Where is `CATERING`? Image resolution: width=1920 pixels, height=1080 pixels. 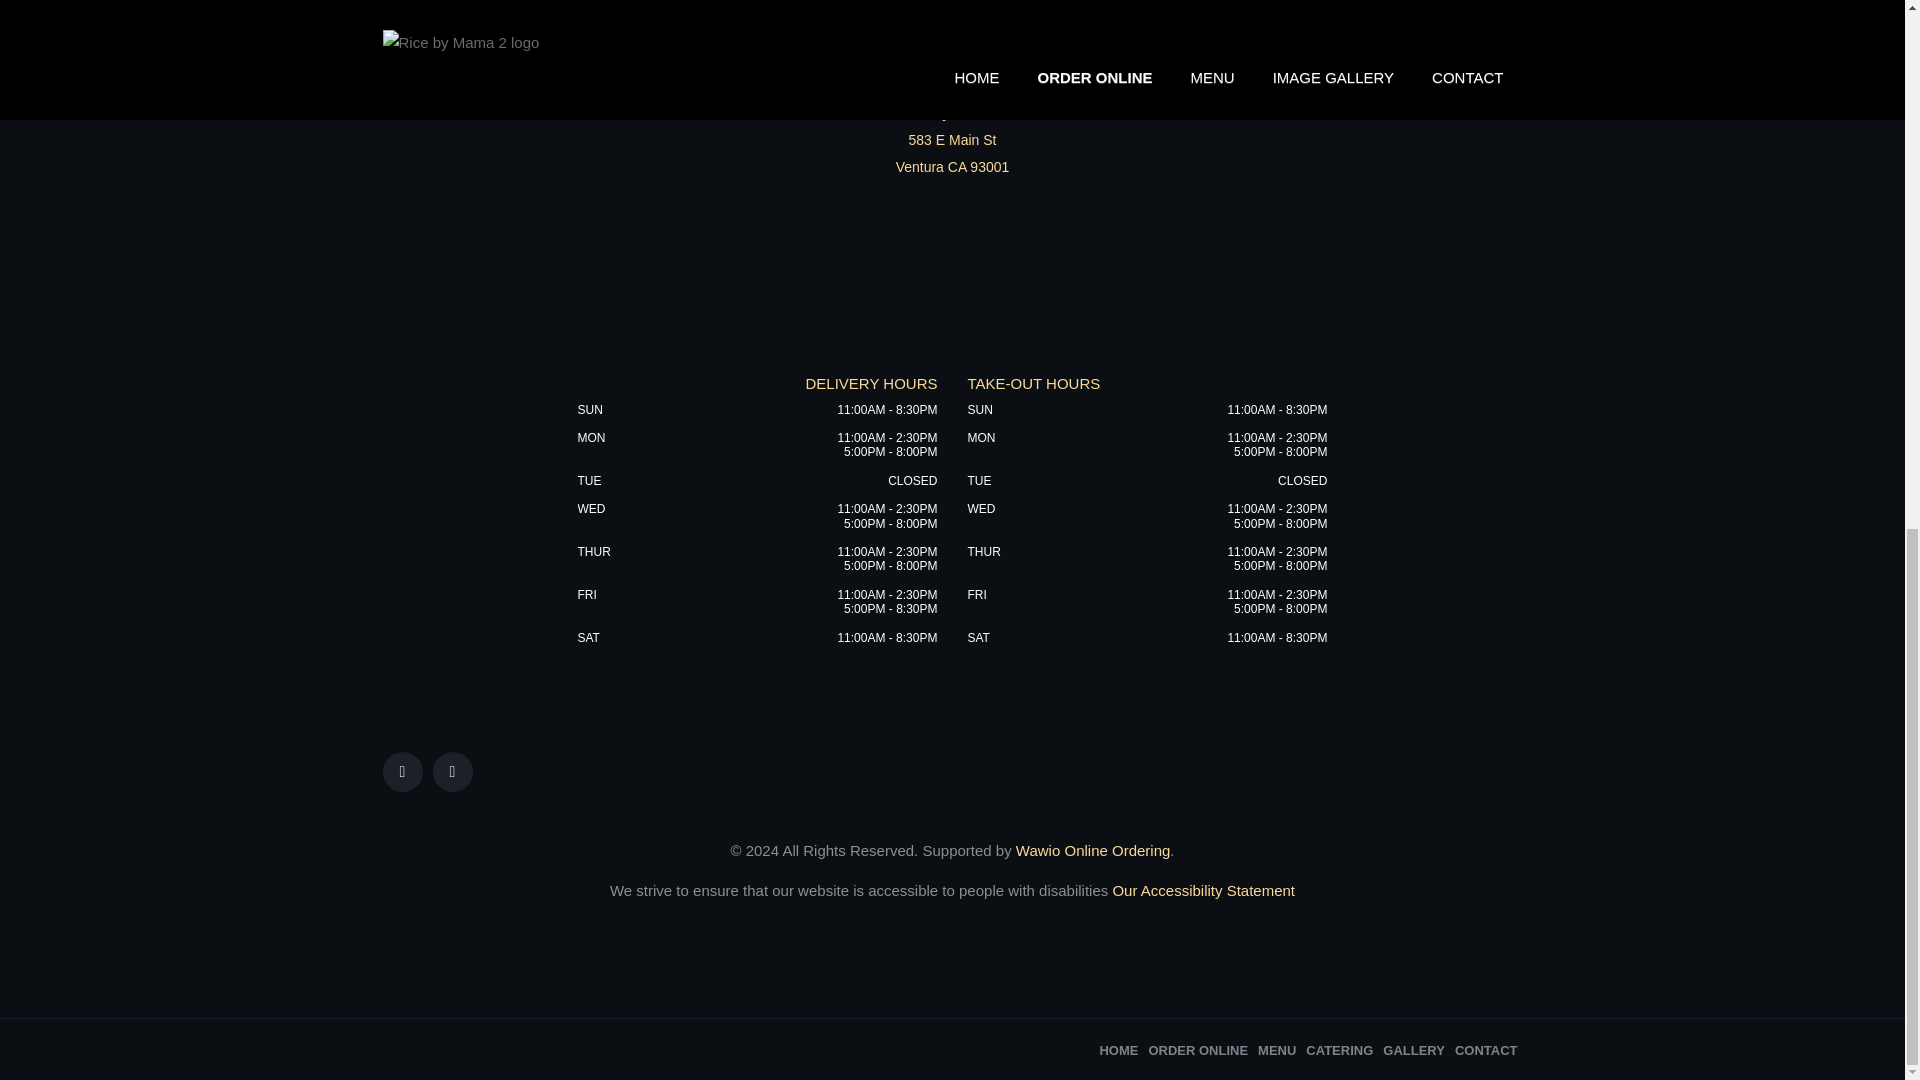 CATERING is located at coordinates (1338, 1050).